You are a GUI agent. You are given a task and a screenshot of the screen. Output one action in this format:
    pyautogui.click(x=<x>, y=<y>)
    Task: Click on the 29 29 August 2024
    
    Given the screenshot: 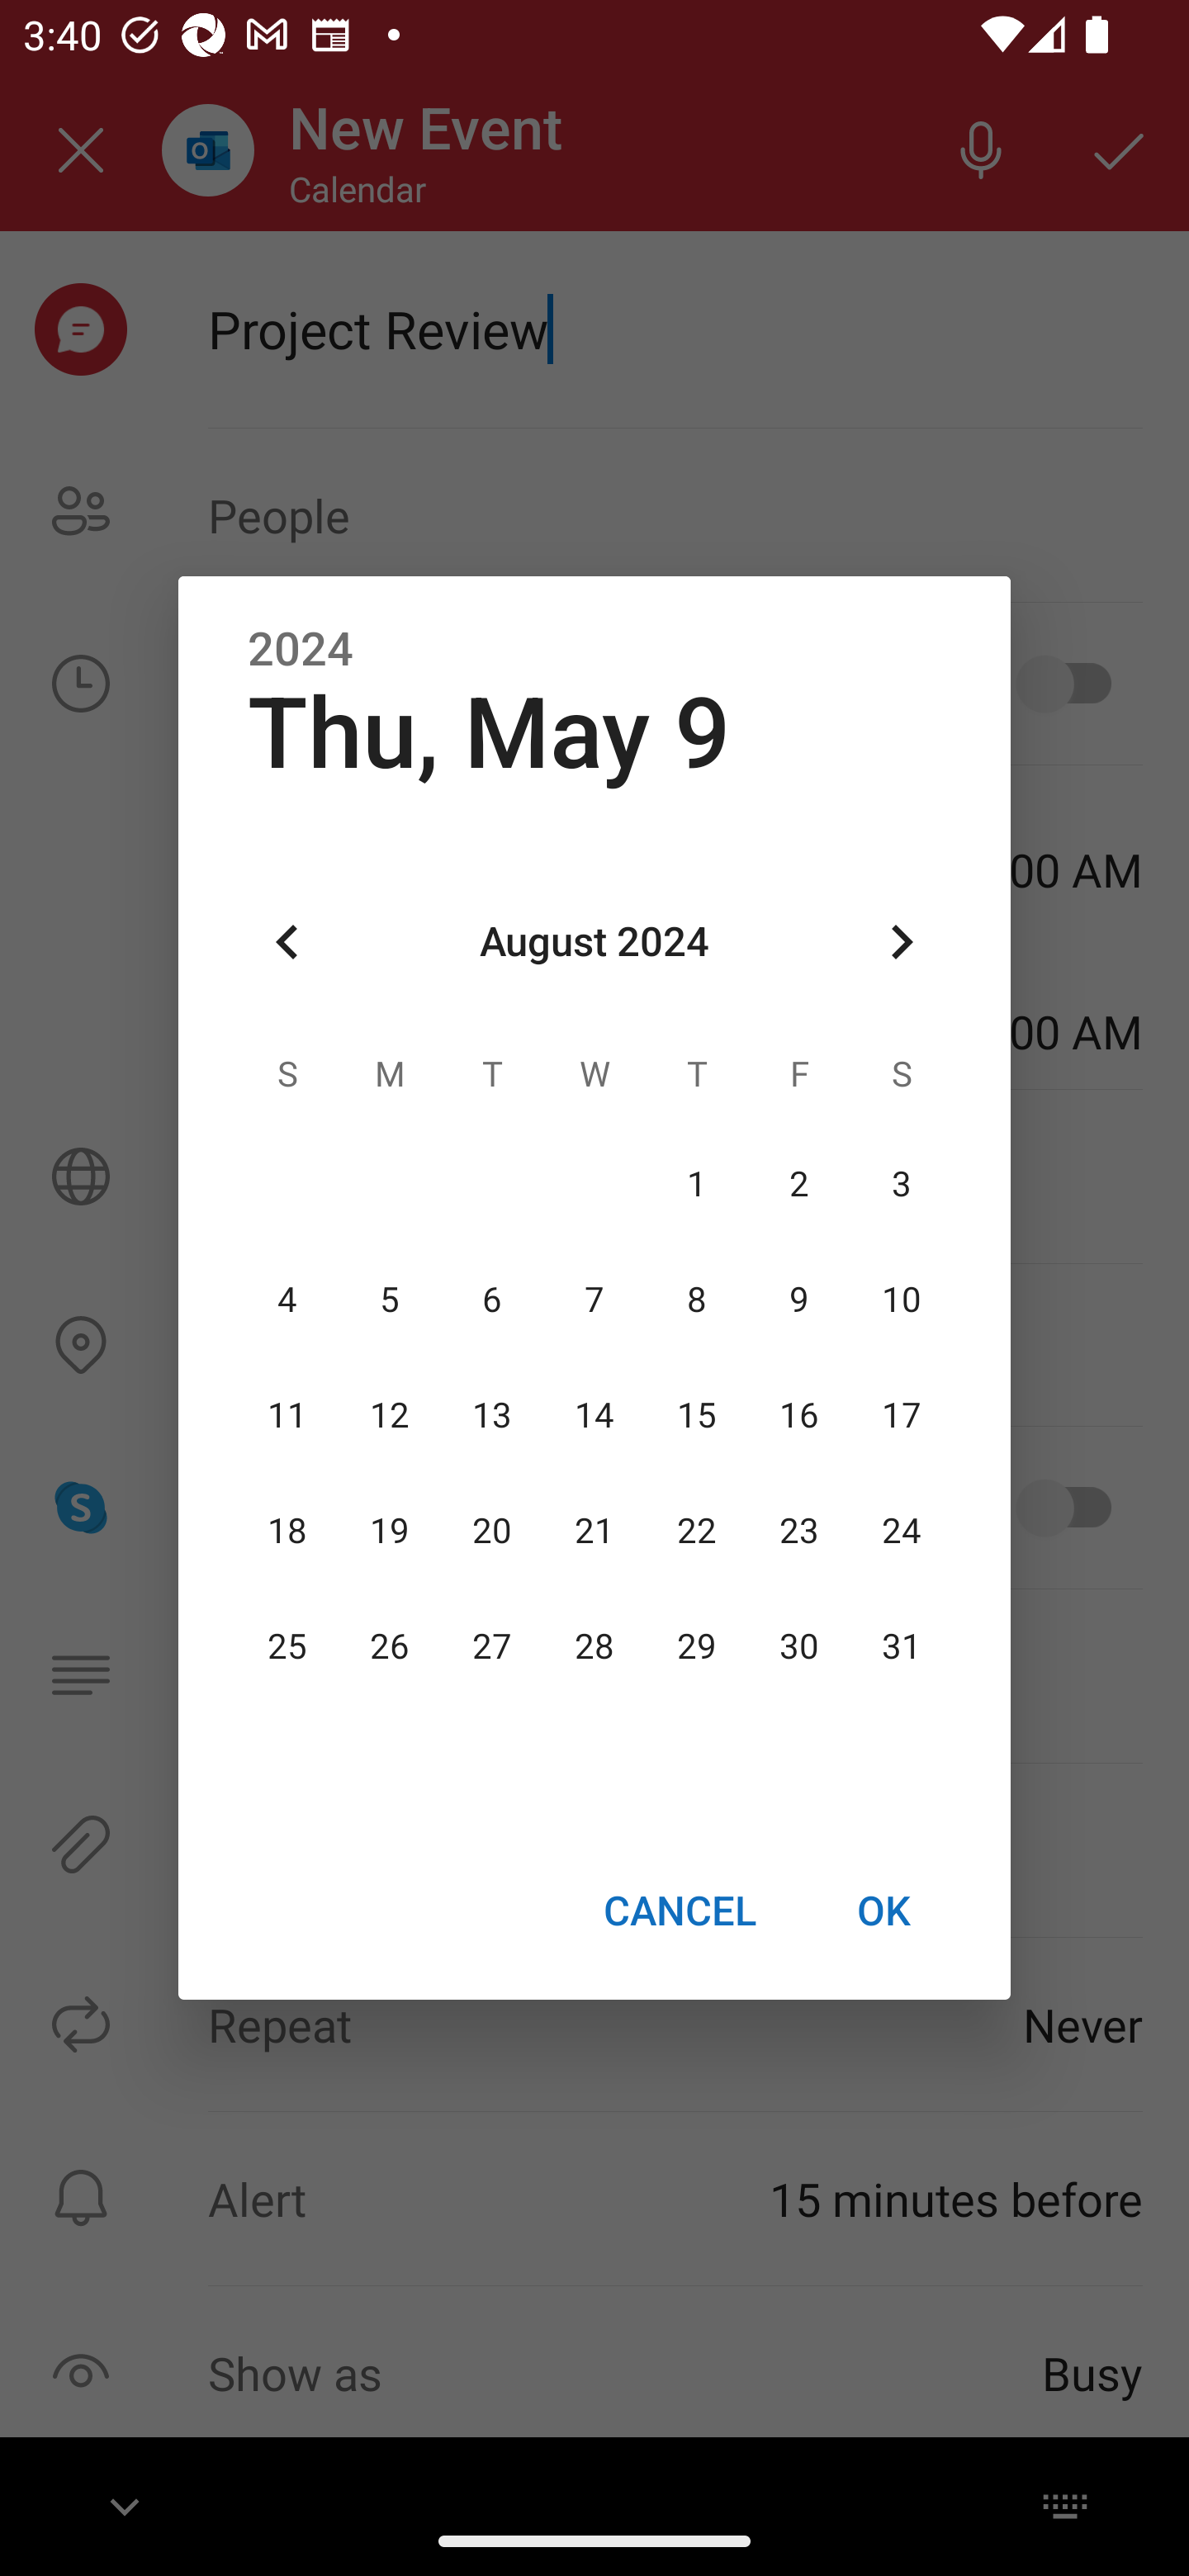 What is the action you would take?
    pyautogui.click(x=696, y=1647)
    